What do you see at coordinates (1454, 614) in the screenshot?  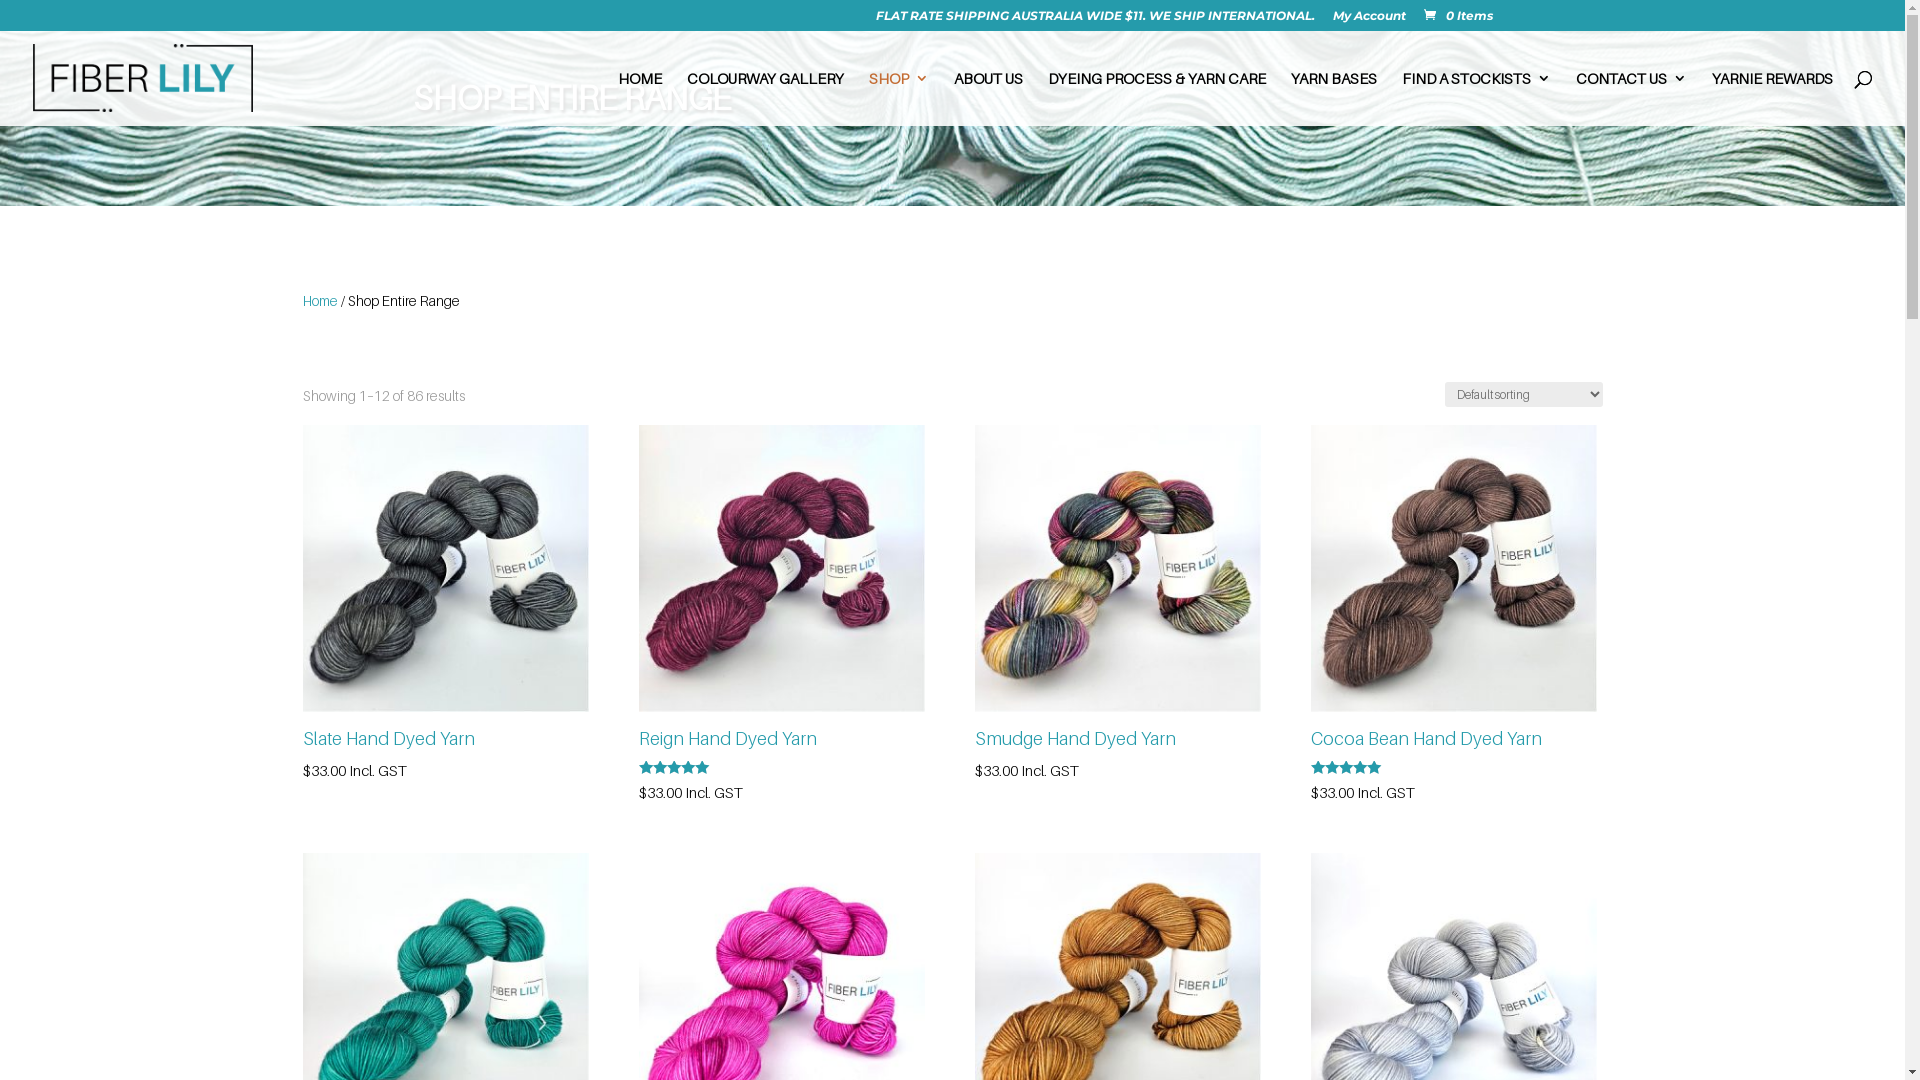 I see `Cocoa Bean Hand Dyed Yarn
Rated
out of 5
$33.00 Incl. GST` at bounding box center [1454, 614].